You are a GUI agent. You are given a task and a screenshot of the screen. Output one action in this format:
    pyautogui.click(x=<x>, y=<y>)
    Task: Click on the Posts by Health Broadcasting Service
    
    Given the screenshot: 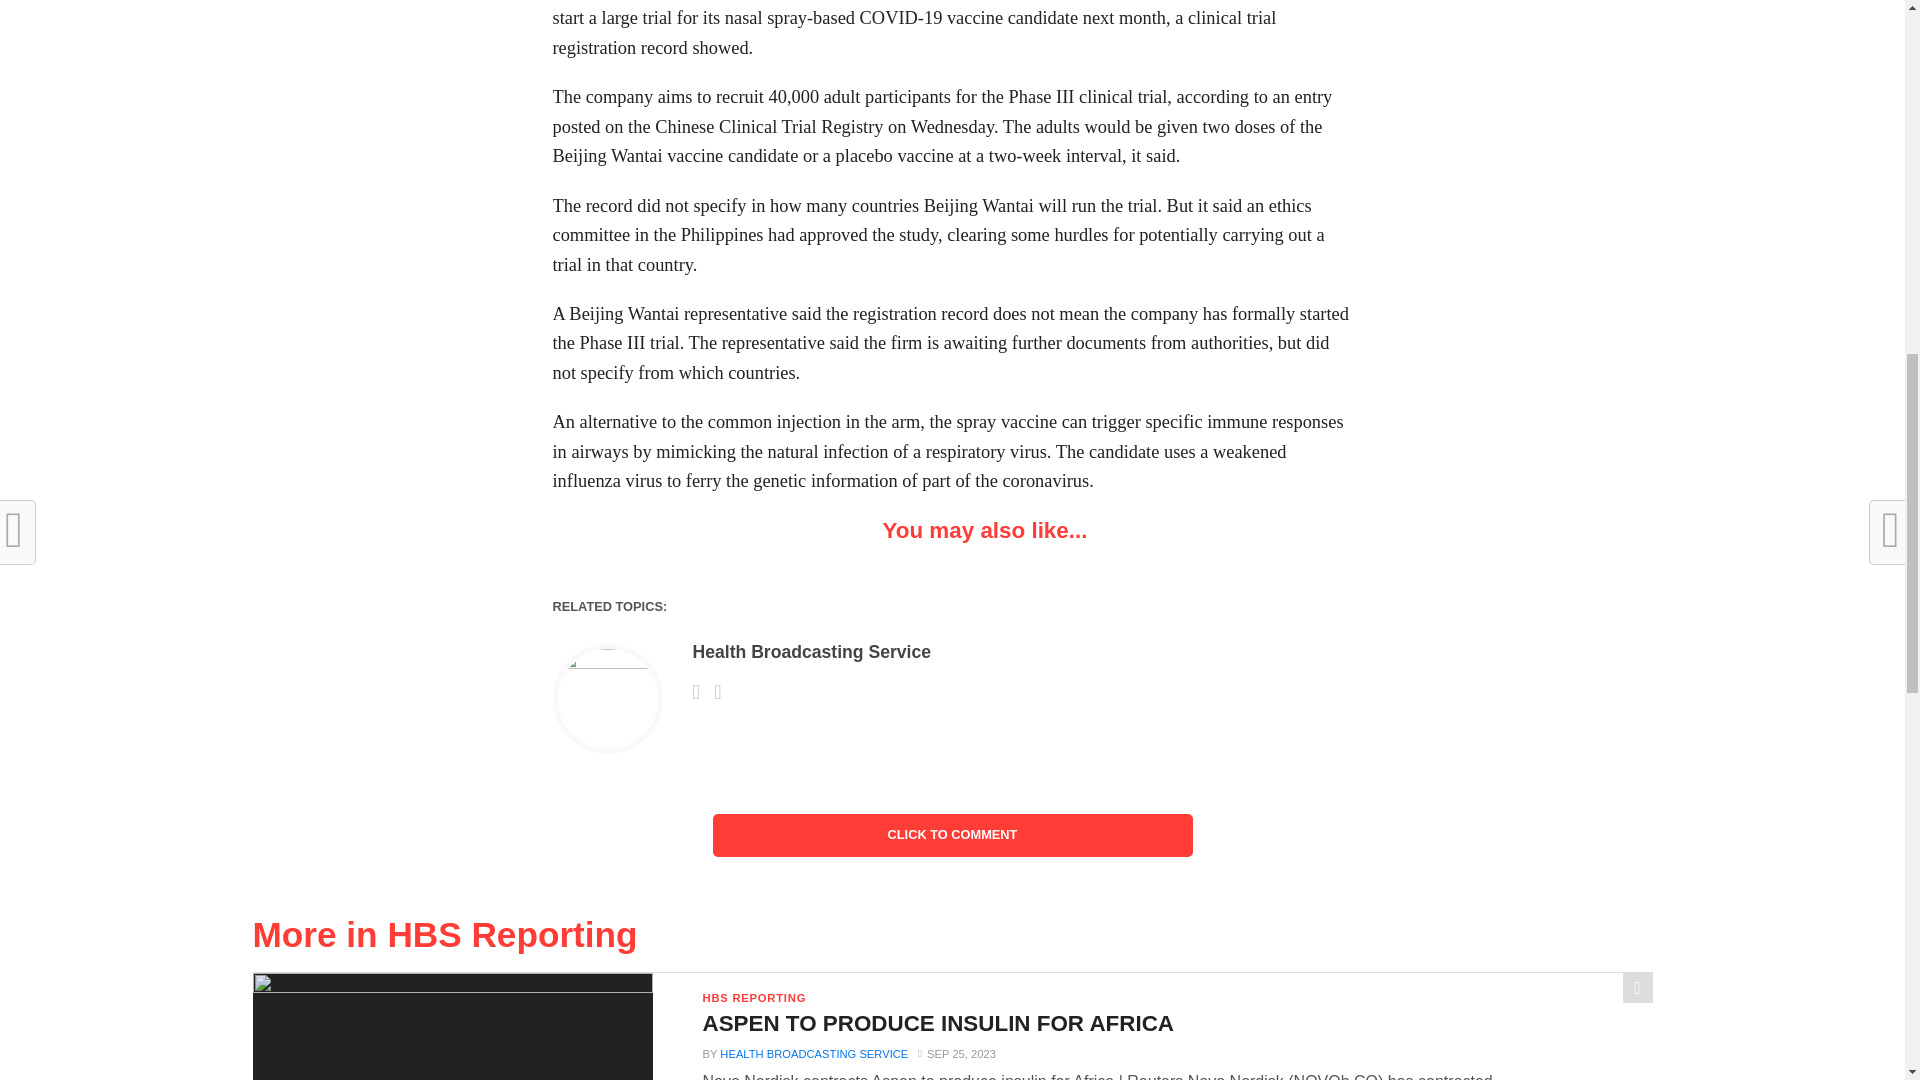 What is the action you would take?
    pyautogui.click(x=811, y=652)
    